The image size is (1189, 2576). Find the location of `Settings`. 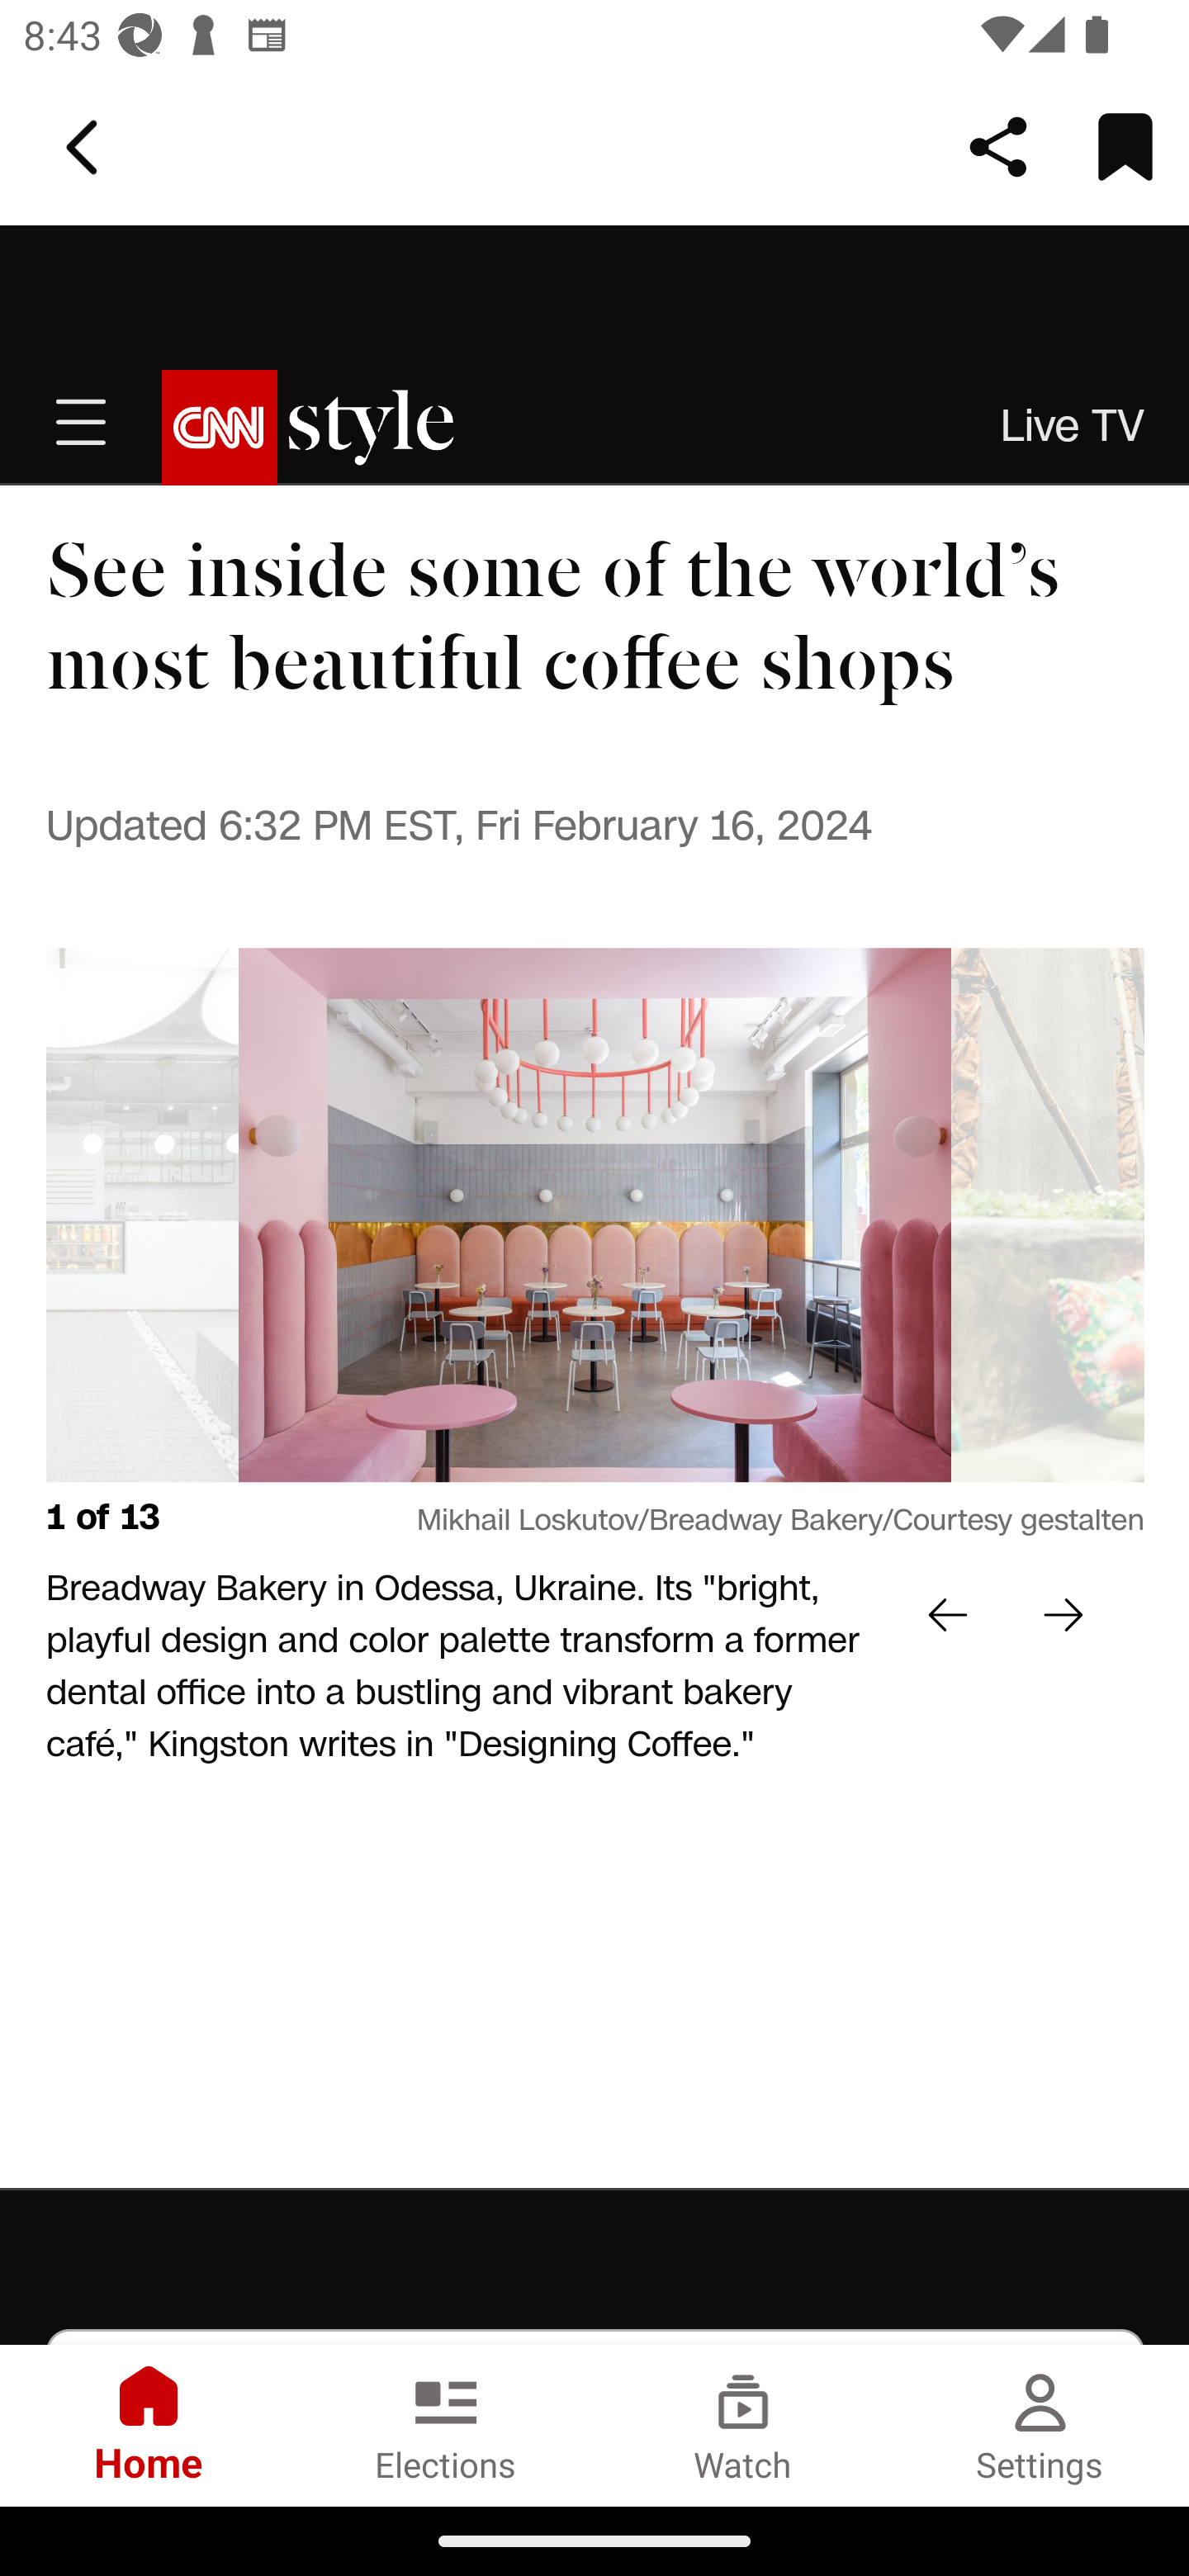

Settings is located at coordinates (1040, 2425).